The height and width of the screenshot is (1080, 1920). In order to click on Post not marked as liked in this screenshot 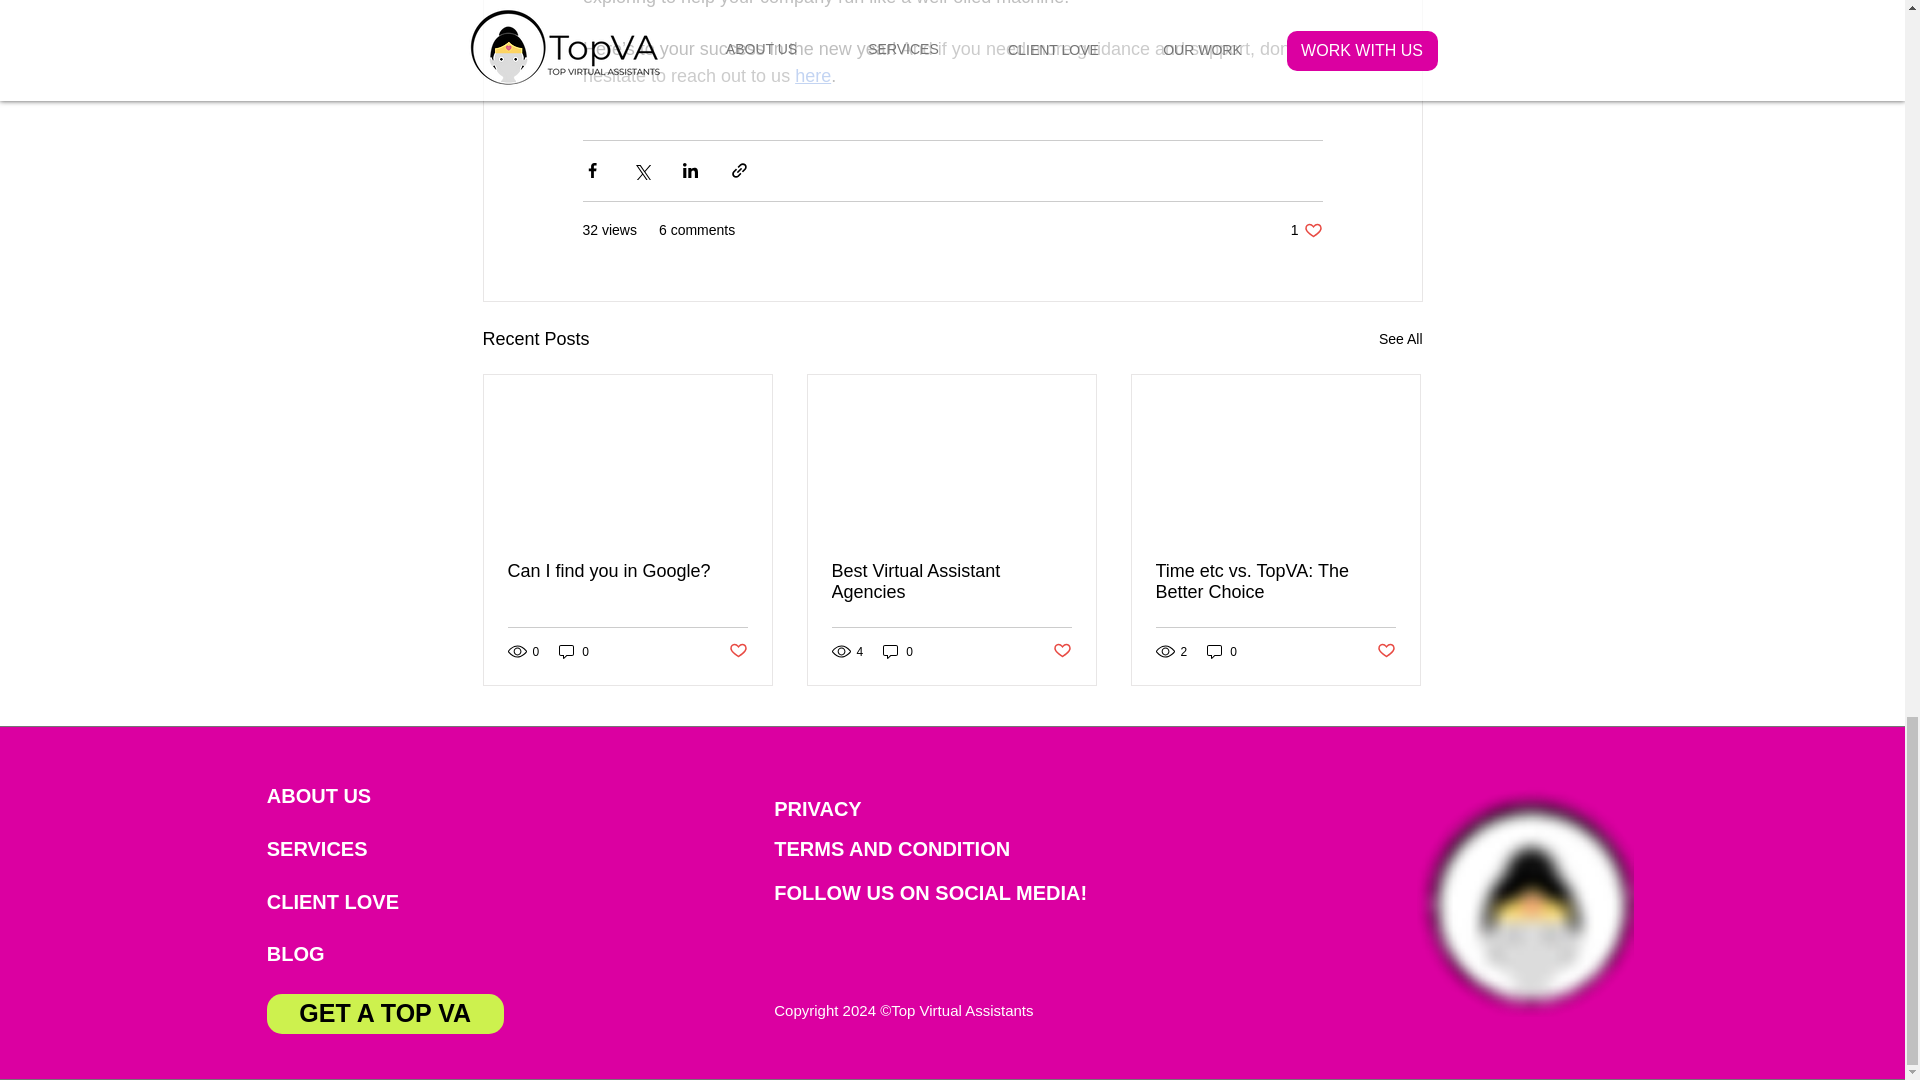, I will do `click(628, 571)`.